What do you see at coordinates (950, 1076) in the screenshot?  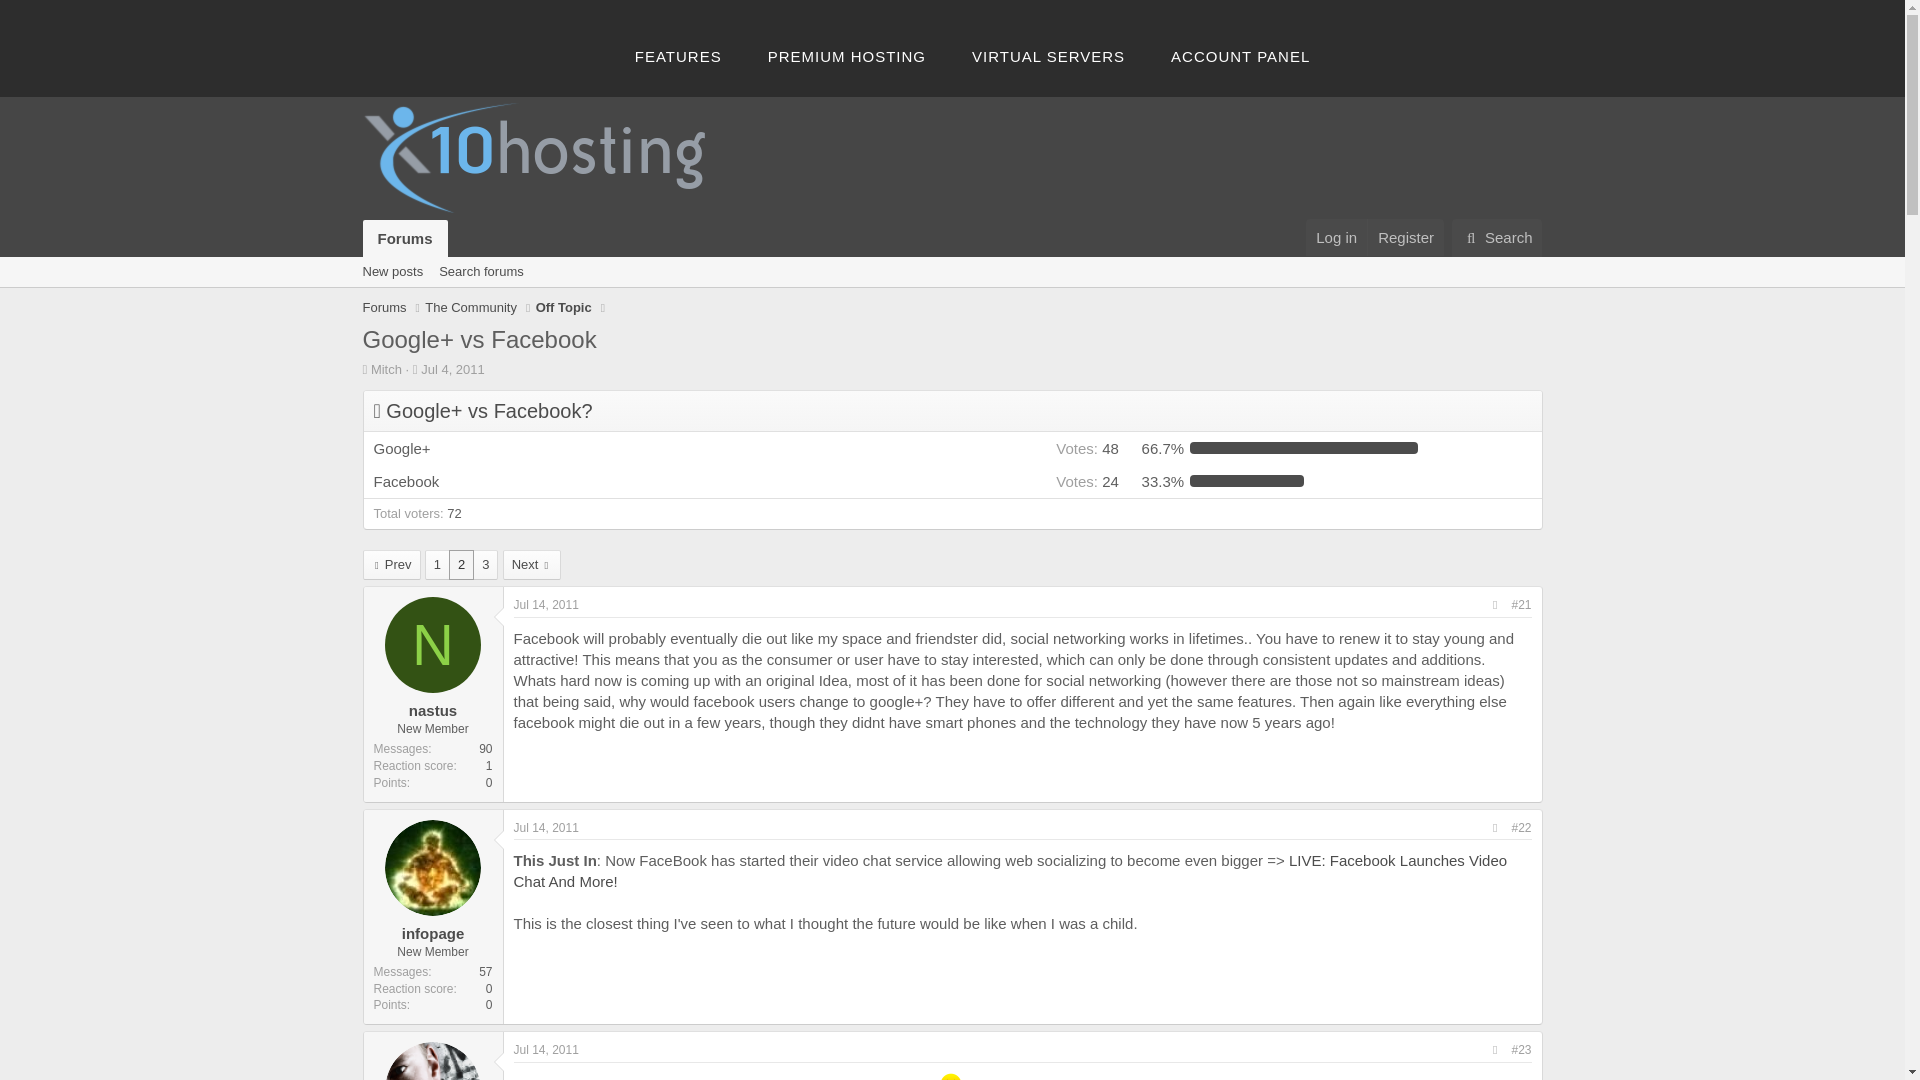 I see `Stick Out Tongue    :p` at bounding box center [950, 1076].